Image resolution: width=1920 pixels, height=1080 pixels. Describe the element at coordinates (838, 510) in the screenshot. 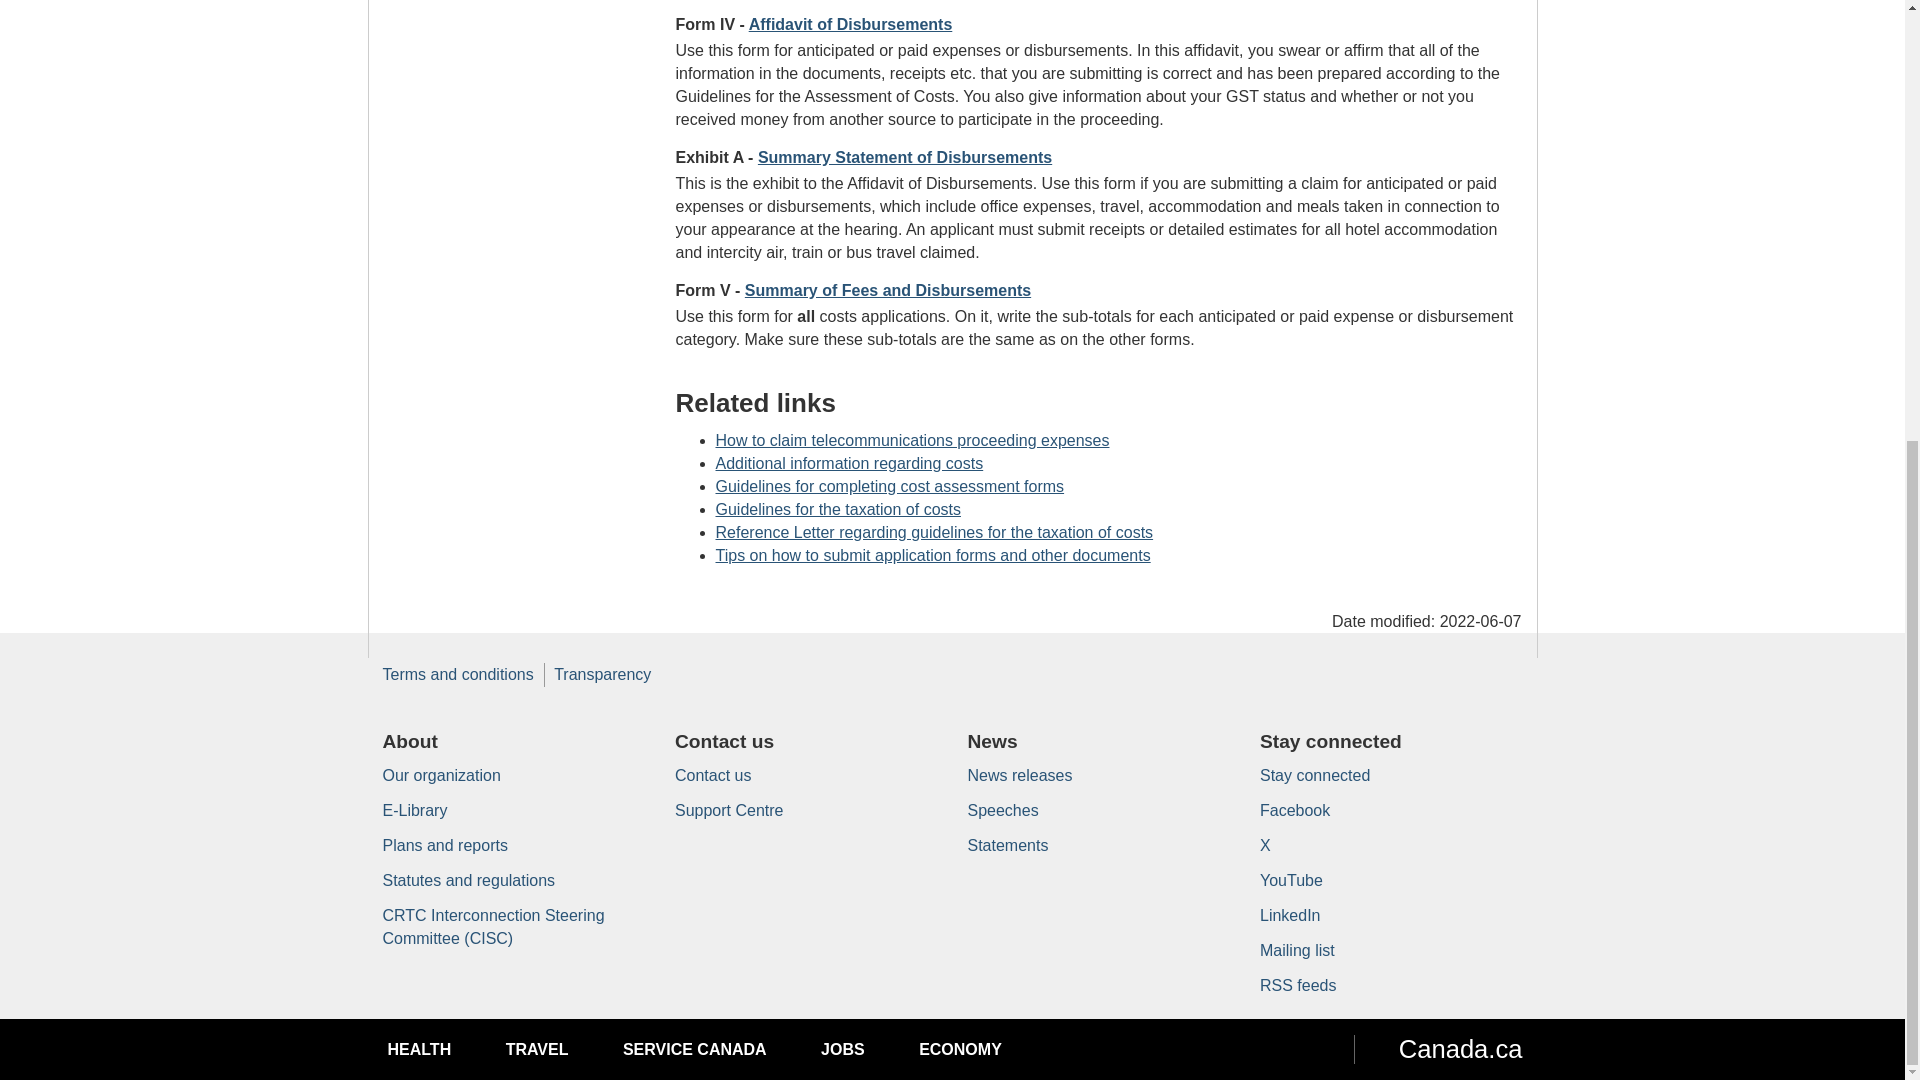

I see `Guidelines for the taxation of costs` at that location.